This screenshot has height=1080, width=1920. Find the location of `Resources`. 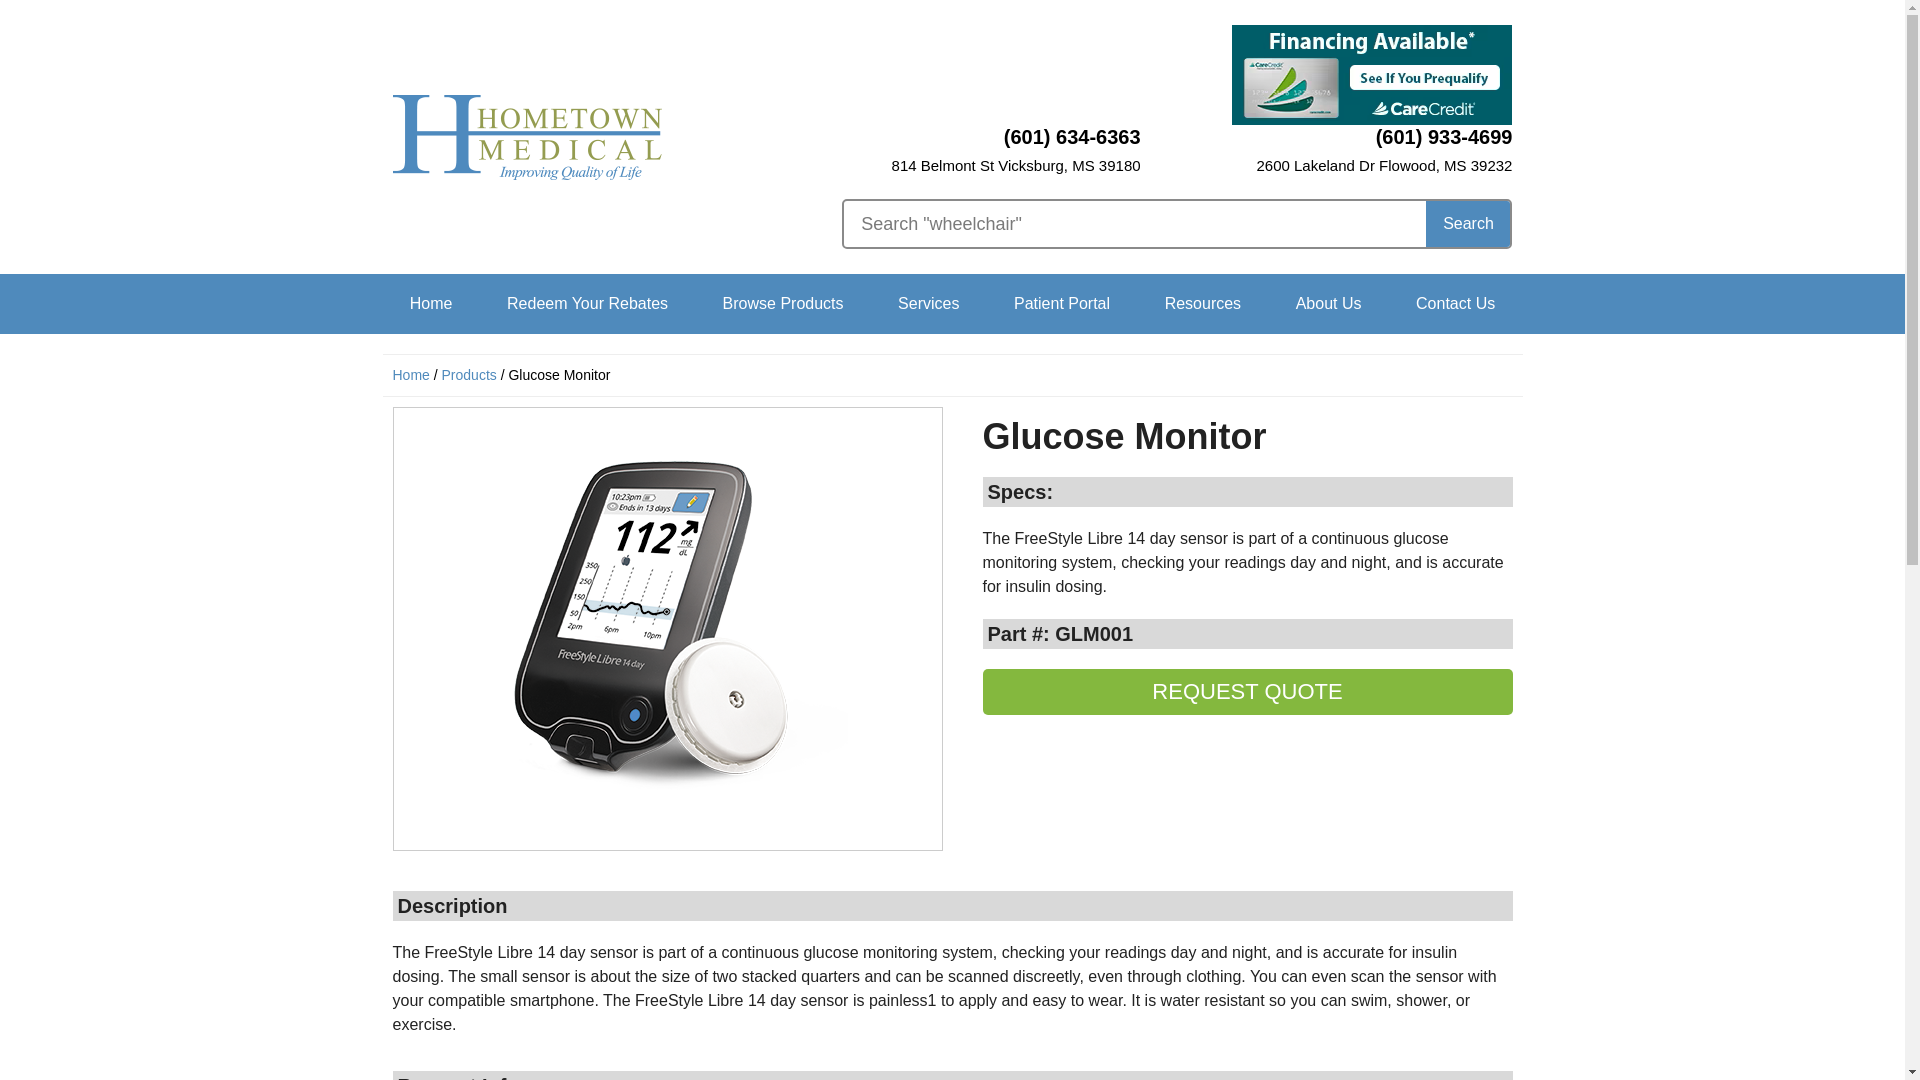

Resources is located at coordinates (1202, 304).